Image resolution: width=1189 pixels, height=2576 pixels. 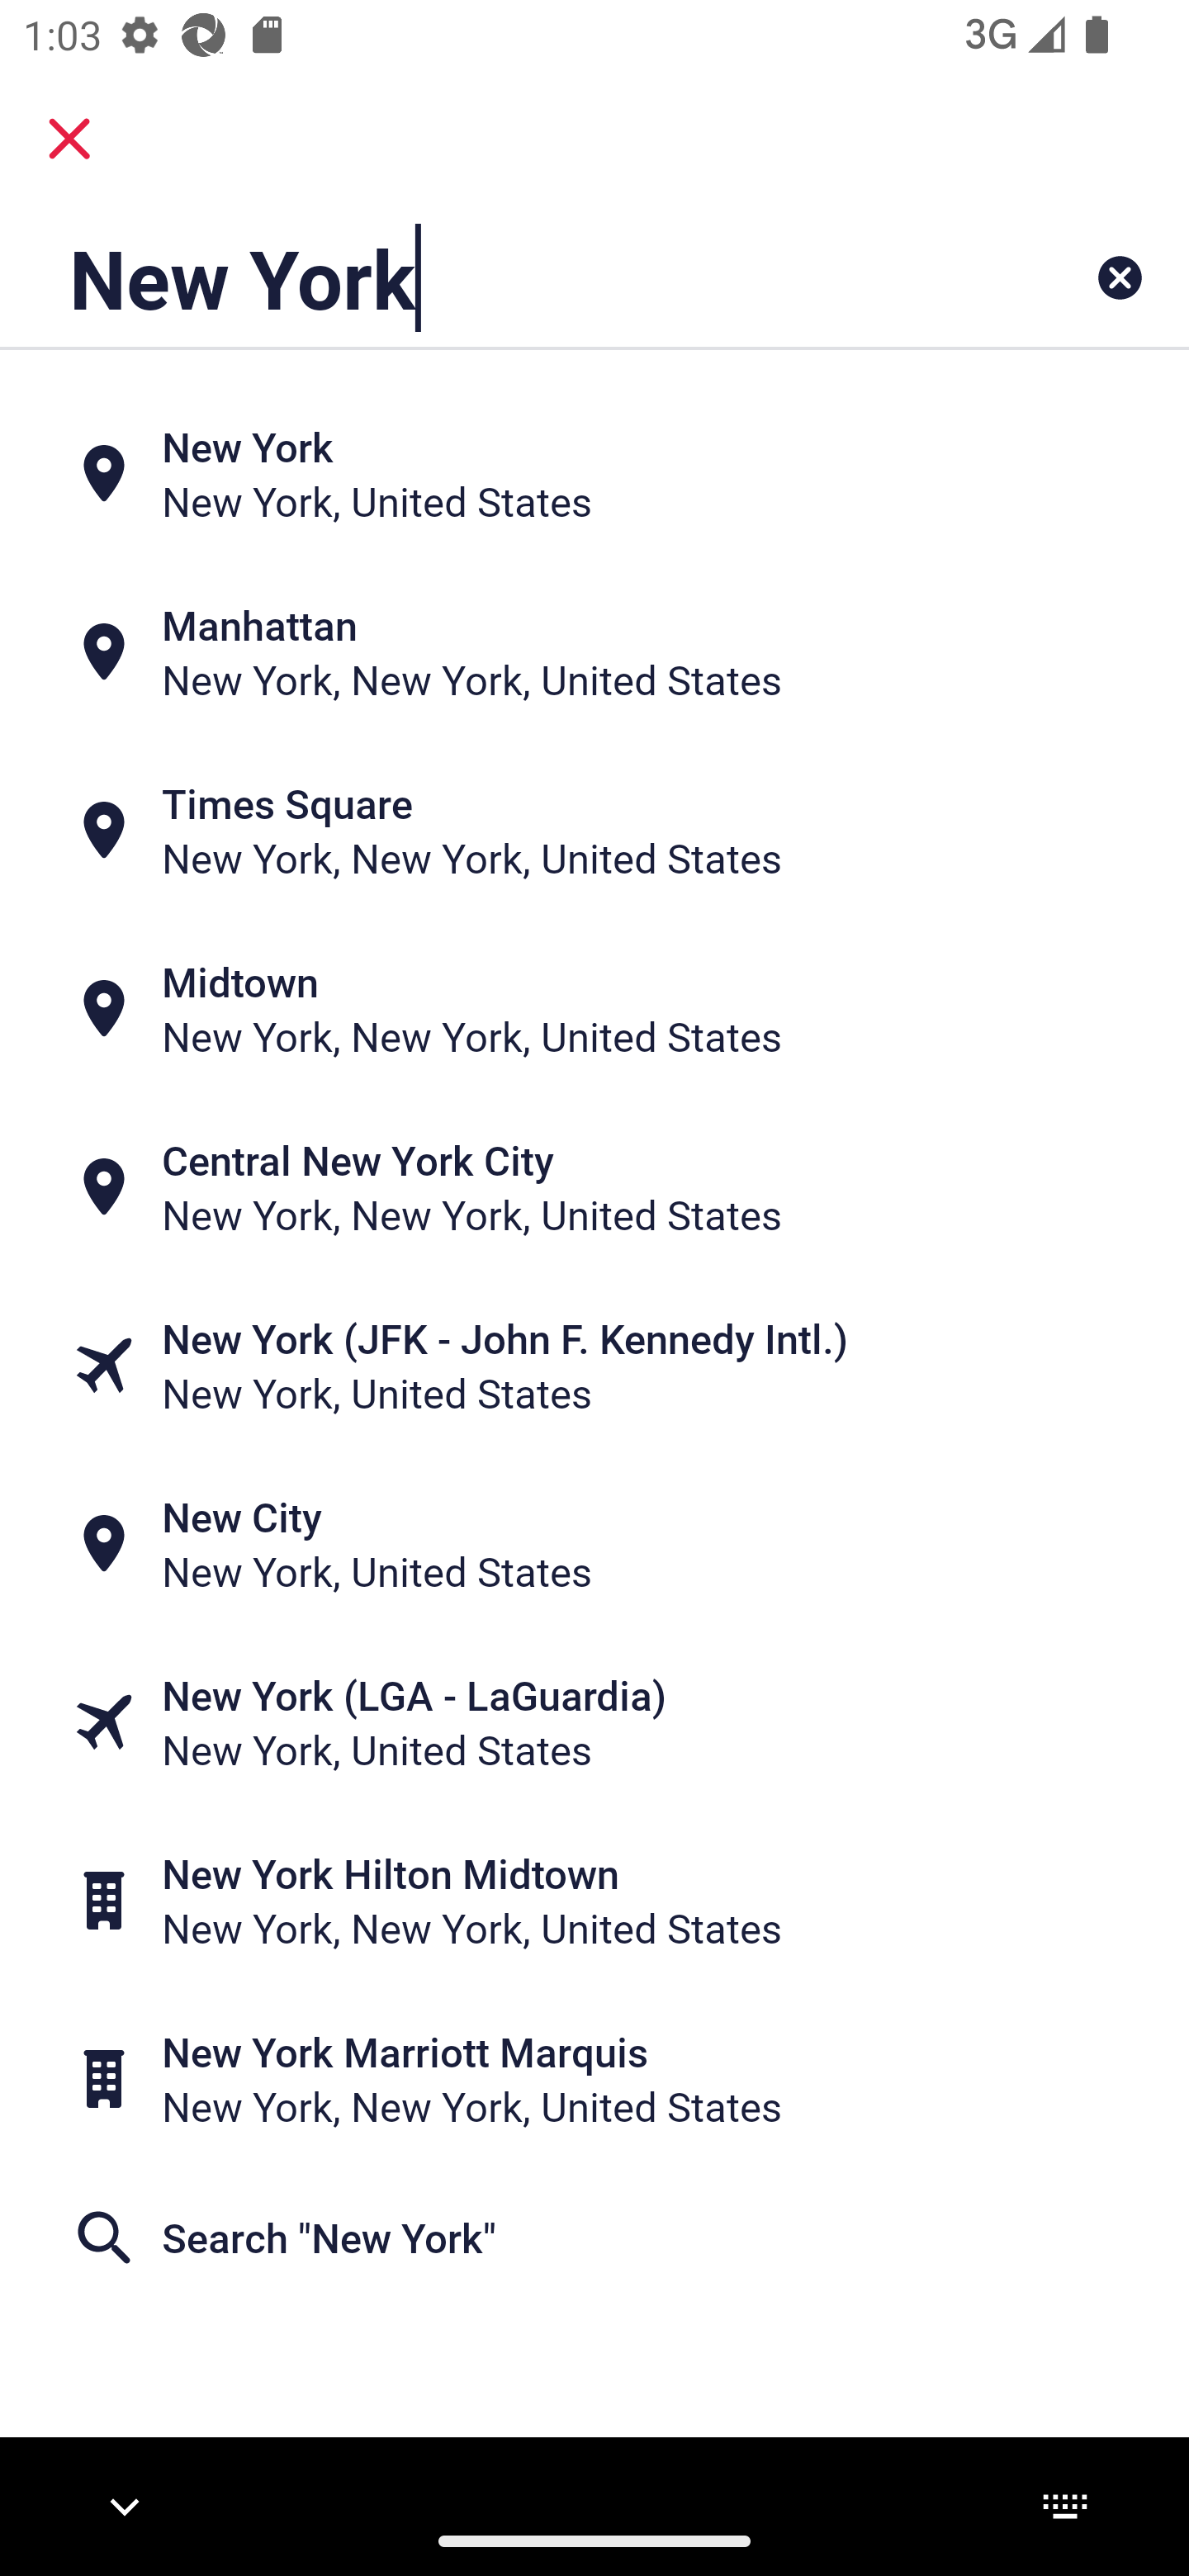 I want to click on Midtown New York, New York, United States, so click(x=594, y=1008).